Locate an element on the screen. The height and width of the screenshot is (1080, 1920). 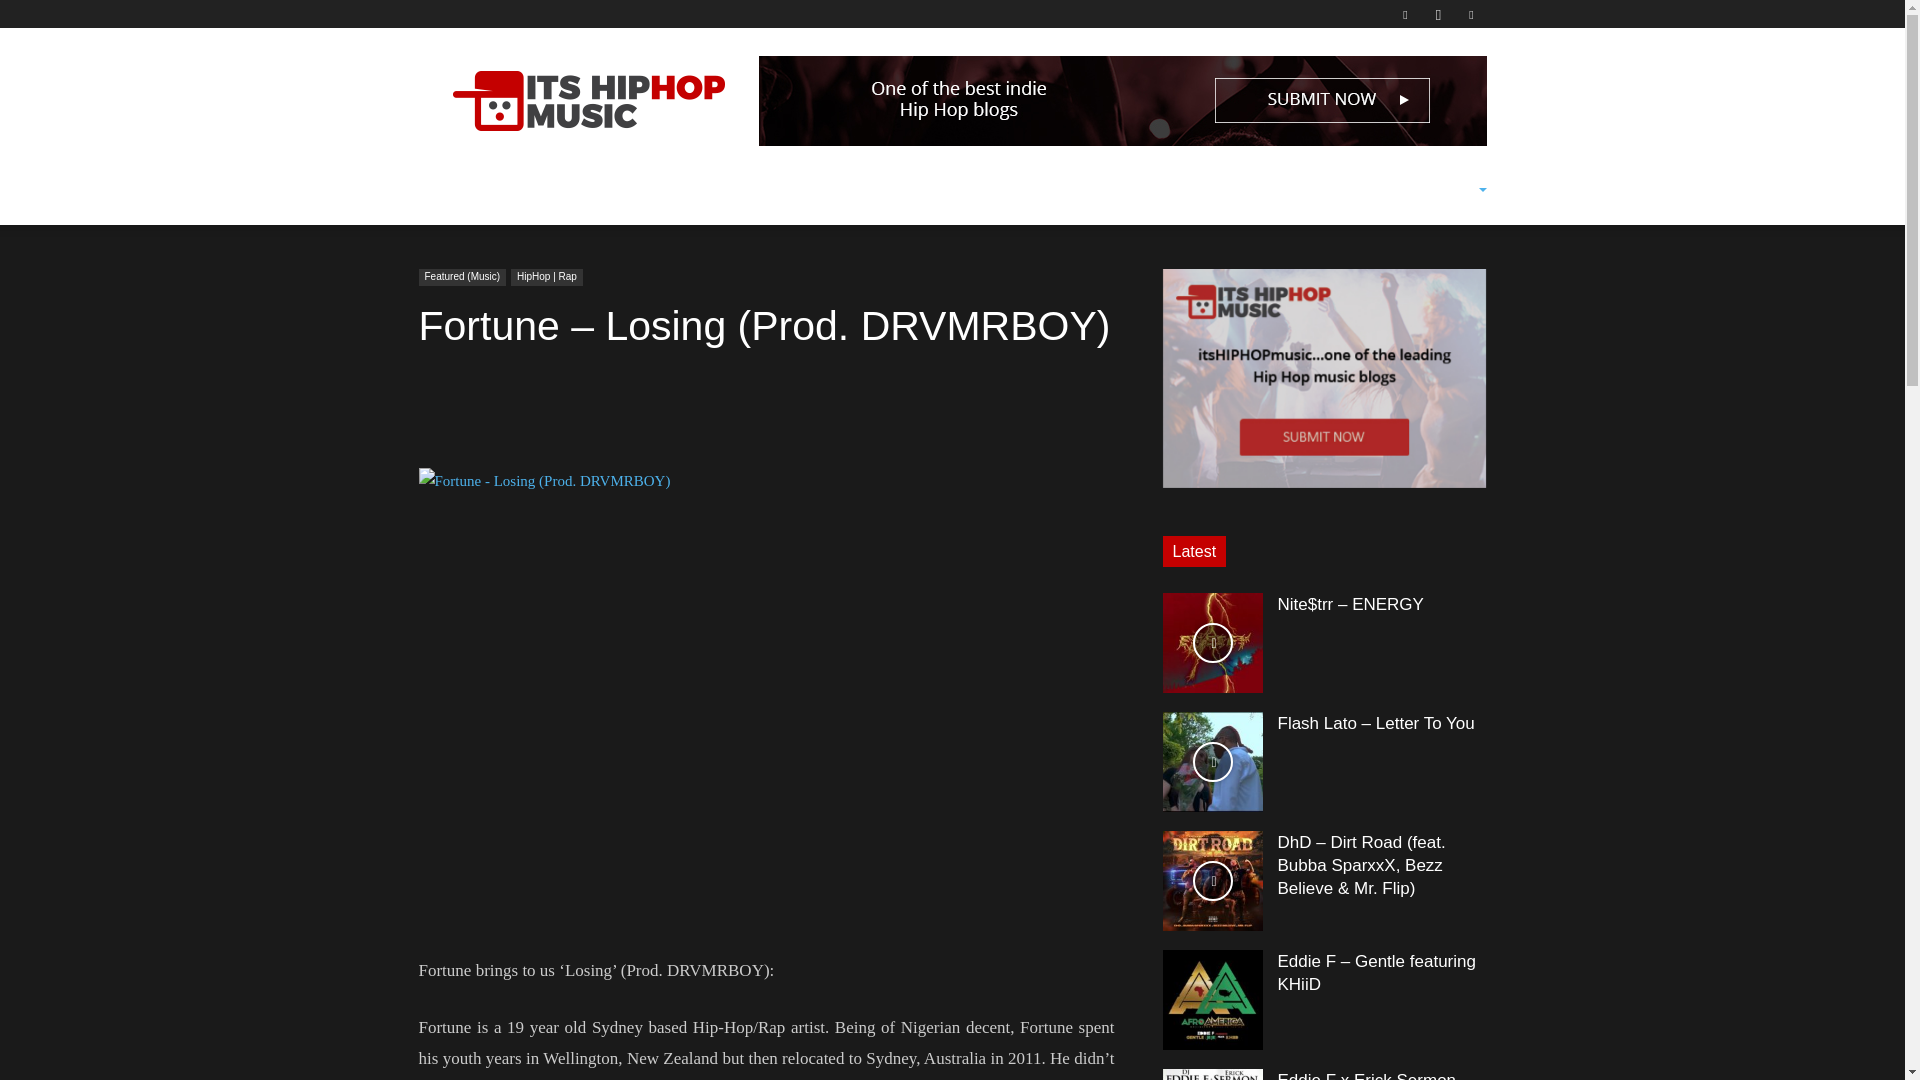
SUBMIT is located at coordinates (770, 190).